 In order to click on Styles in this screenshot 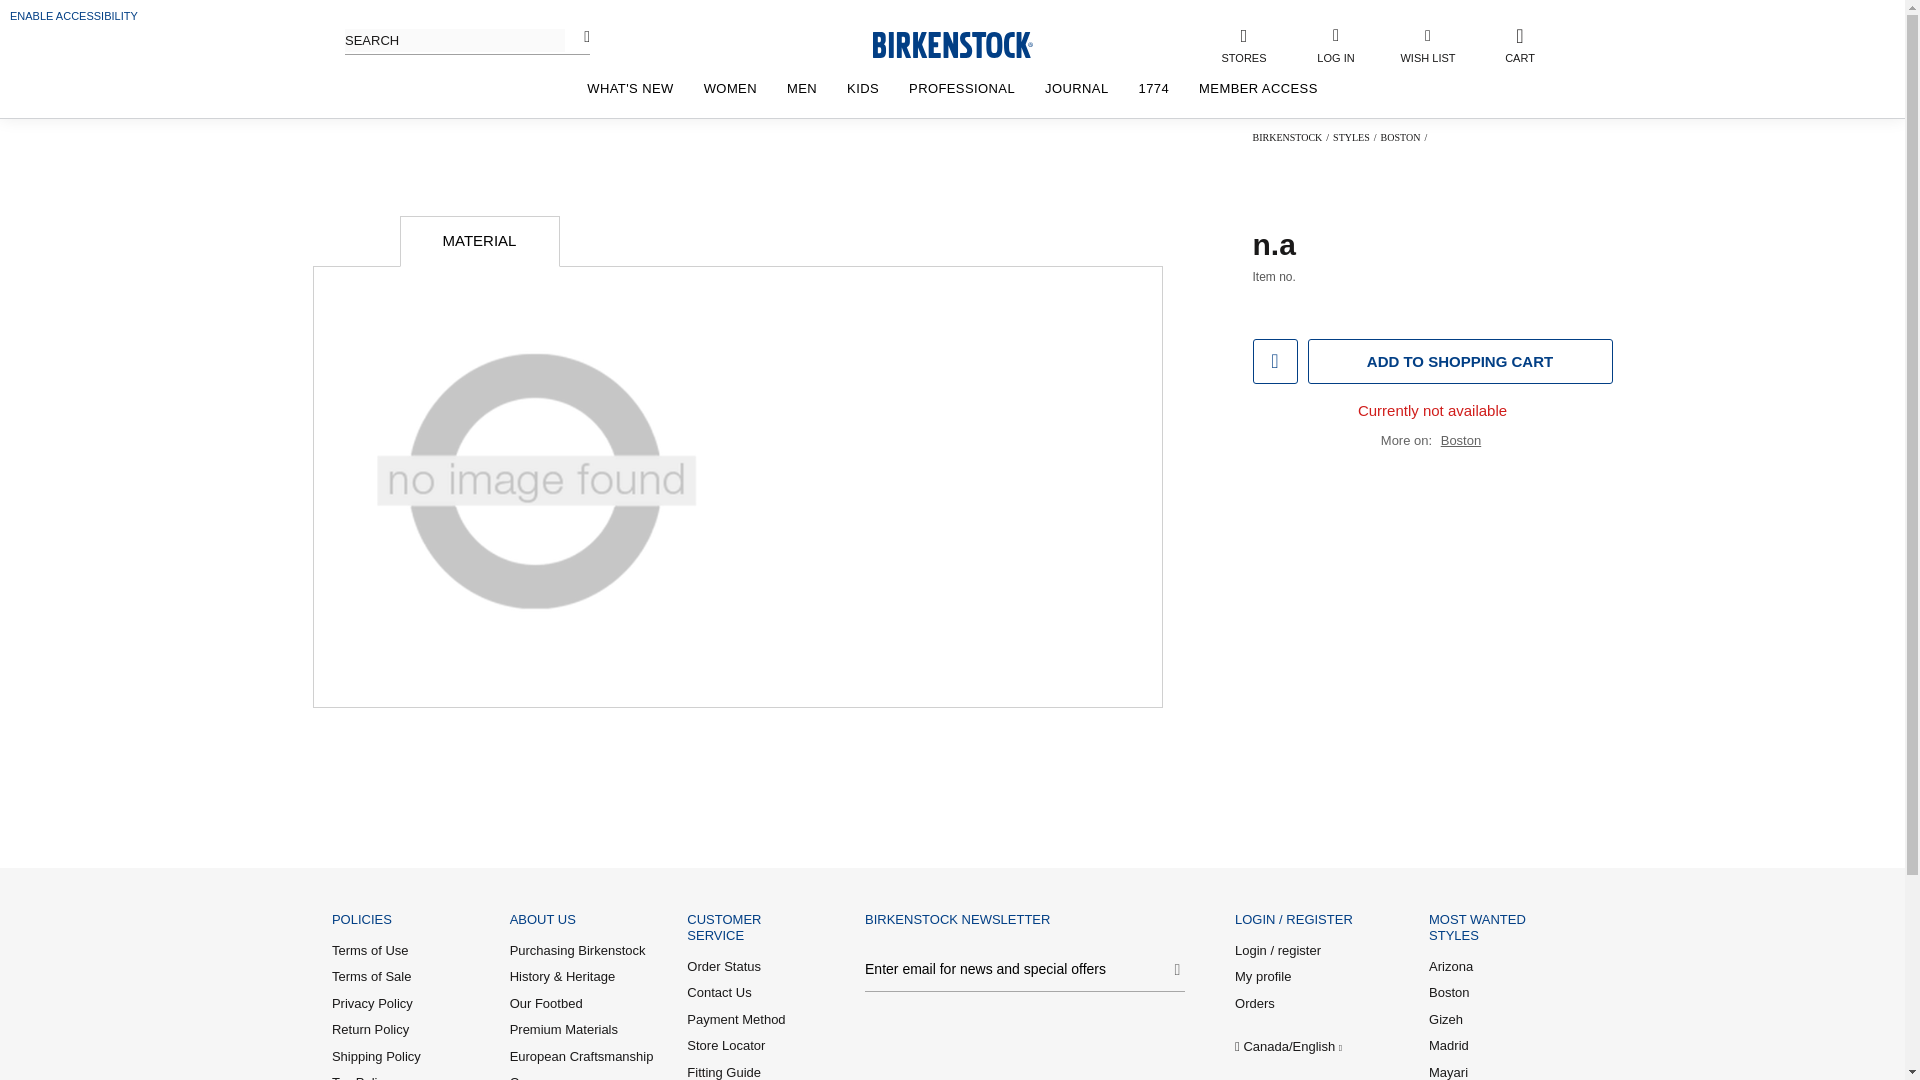, I will do `click(1351, 136)`.